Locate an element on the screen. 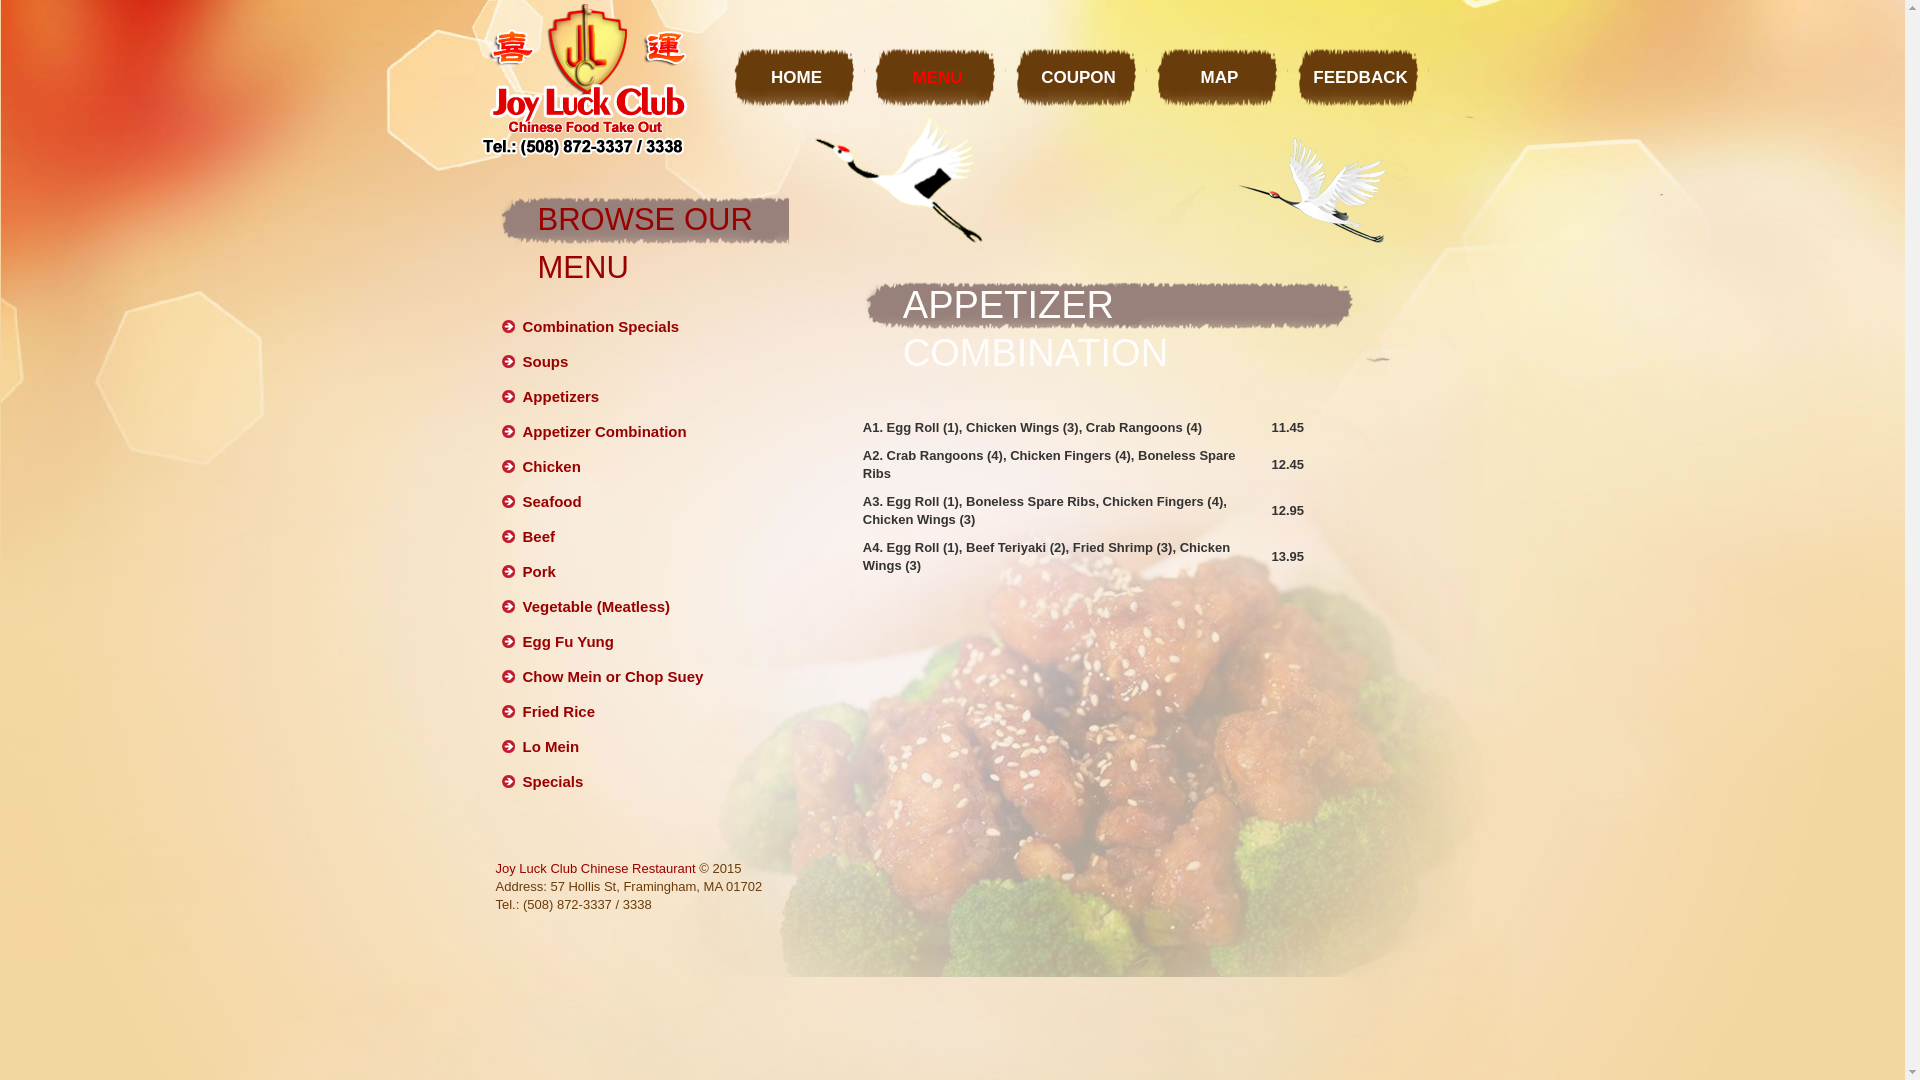 This screenshot has height=1080, width=1920. Chow Mein or Chop Suey is located at coordinates (612, 676).